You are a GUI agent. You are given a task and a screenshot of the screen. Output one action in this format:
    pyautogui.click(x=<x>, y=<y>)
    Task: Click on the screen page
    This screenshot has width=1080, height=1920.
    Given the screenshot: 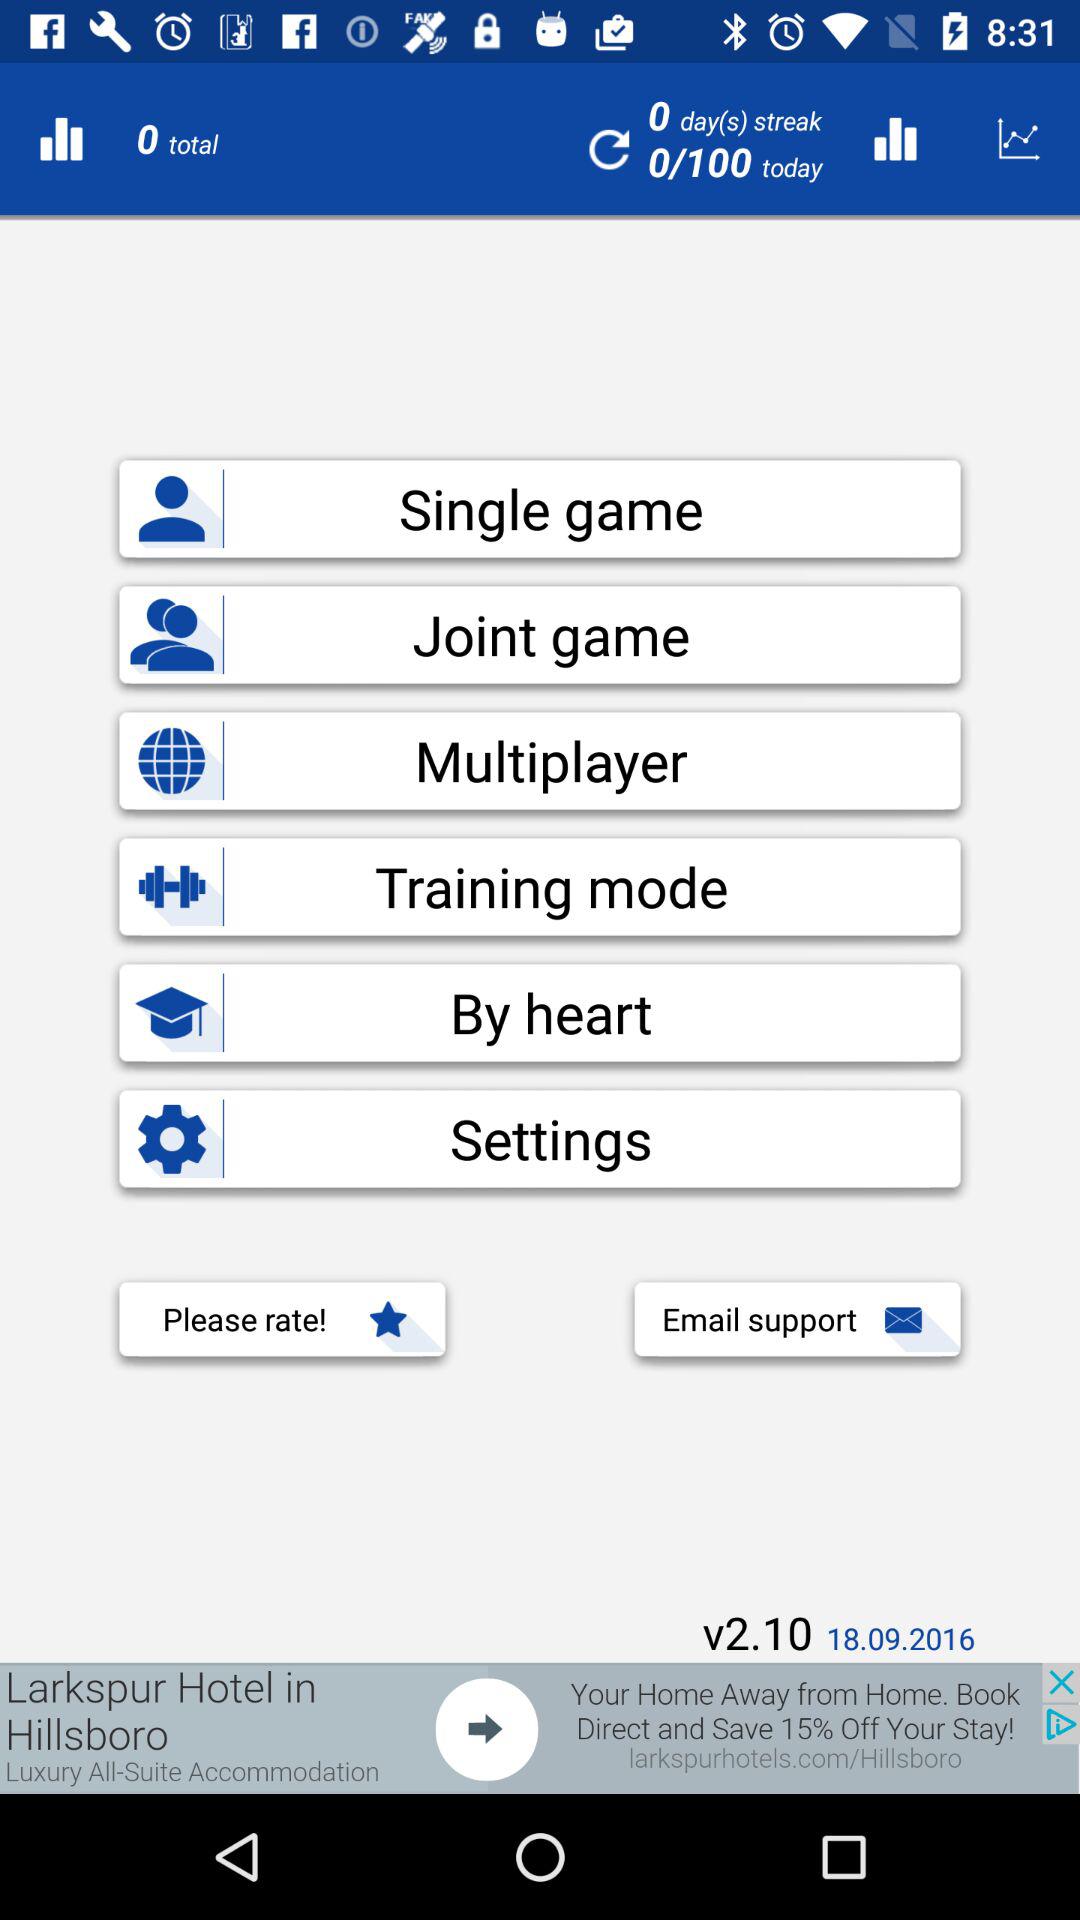 What is the action you would take?
    pyautogui.click(x=540, y=1728)
    